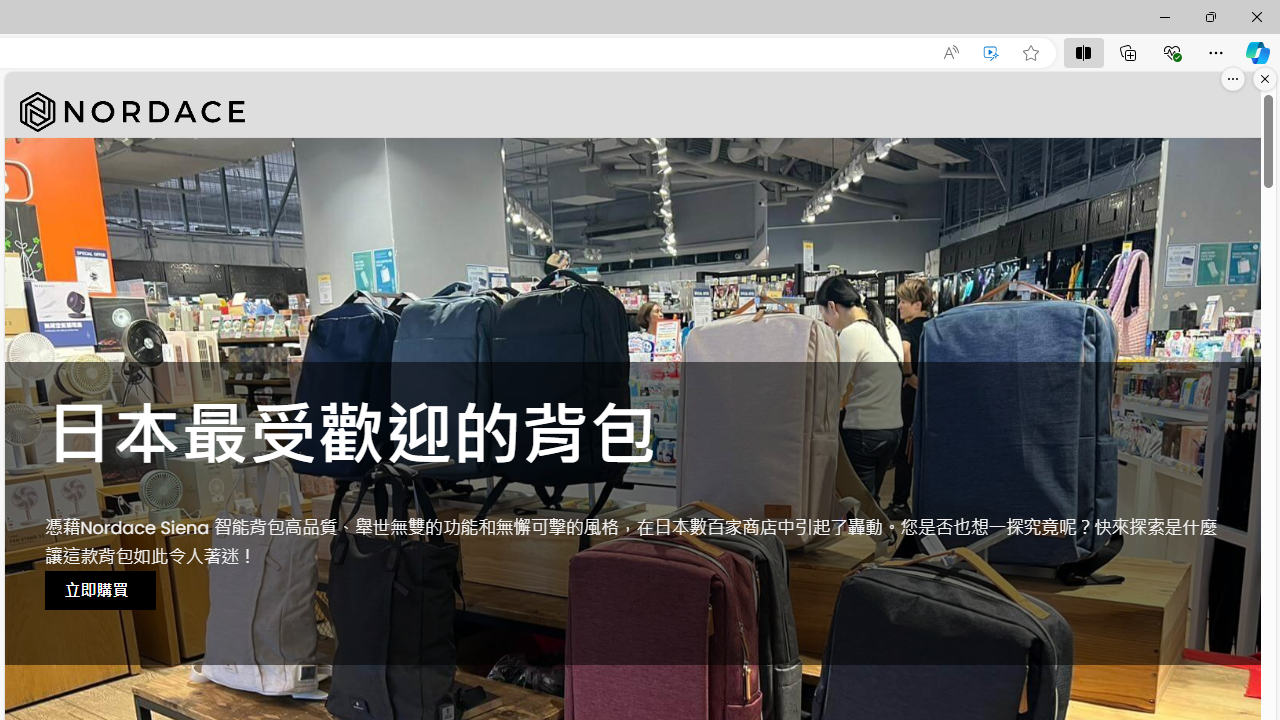 The image size is (1280, 720). I want to click on Nordace, so click(132, 112).